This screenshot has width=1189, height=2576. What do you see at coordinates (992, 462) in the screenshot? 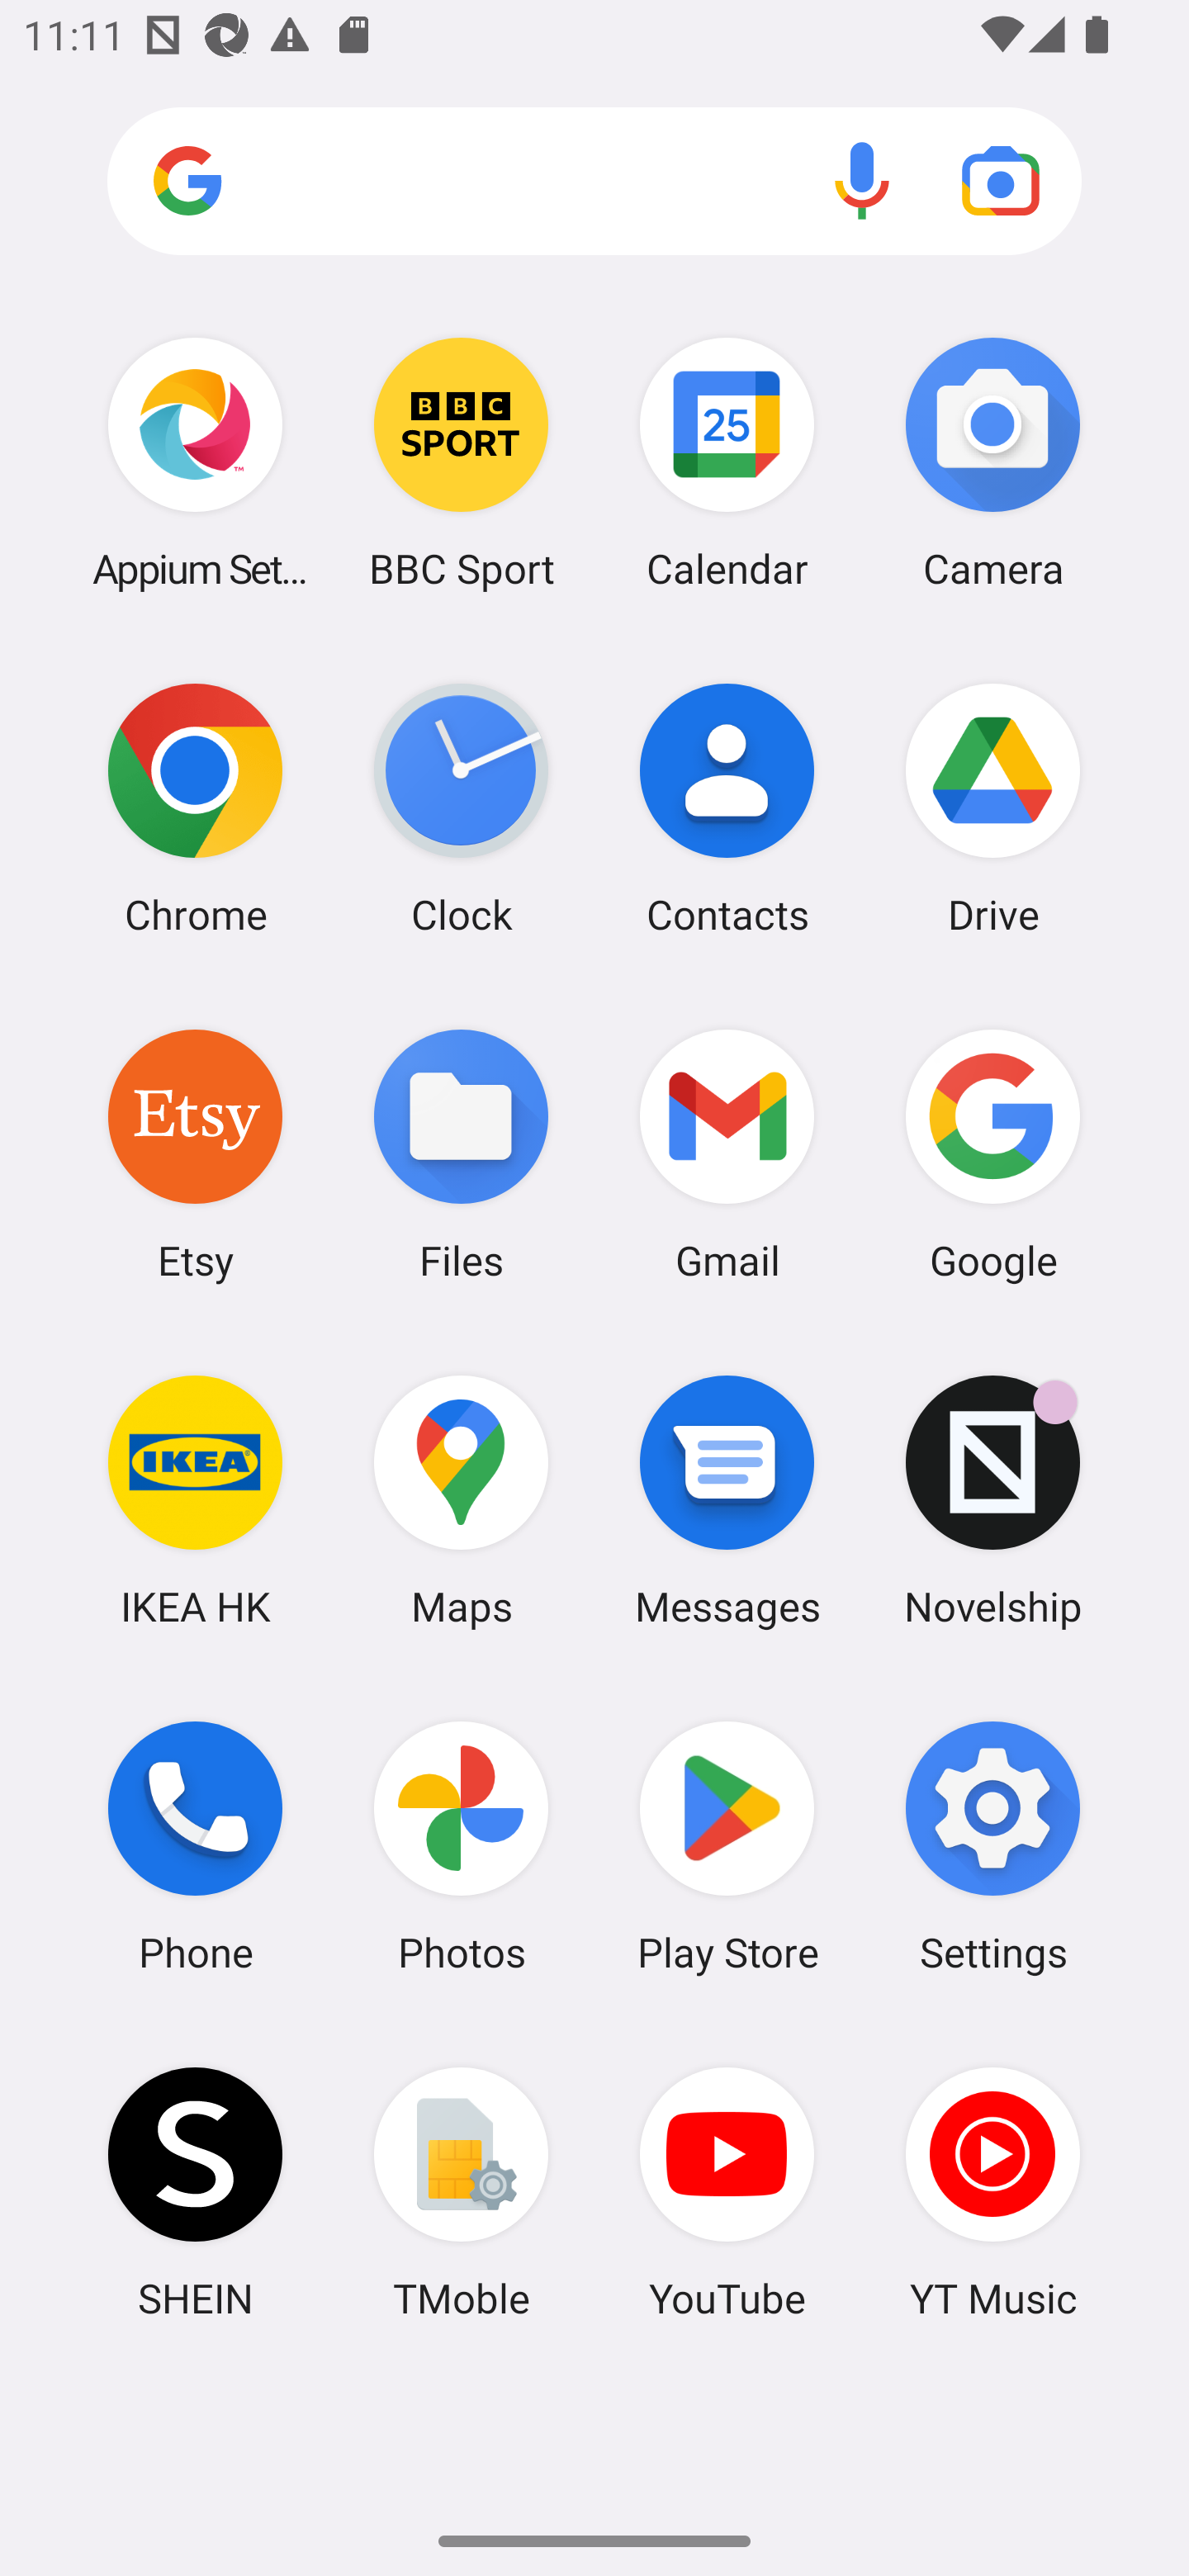
I see `Camera` at bounding box center [992, 462].